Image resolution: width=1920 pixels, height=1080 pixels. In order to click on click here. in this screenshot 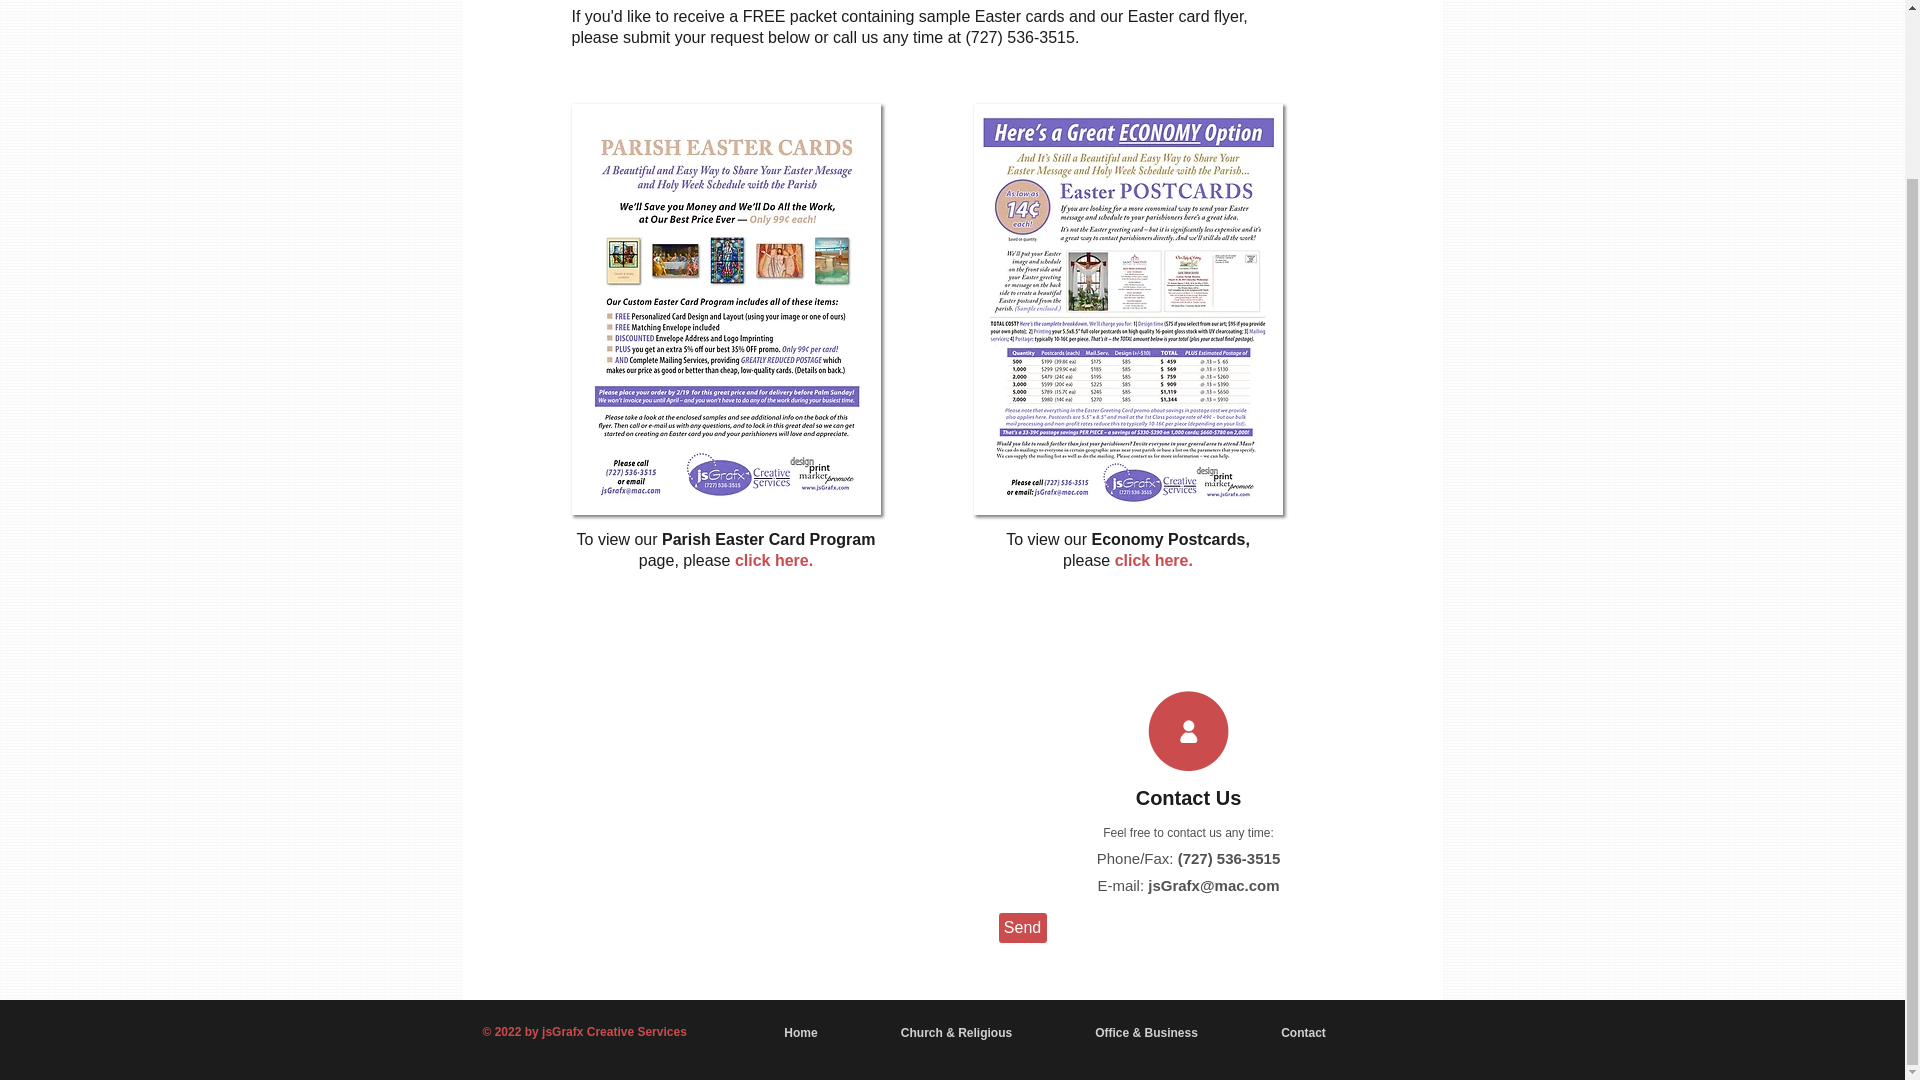, I will do `click(774, 560)`.